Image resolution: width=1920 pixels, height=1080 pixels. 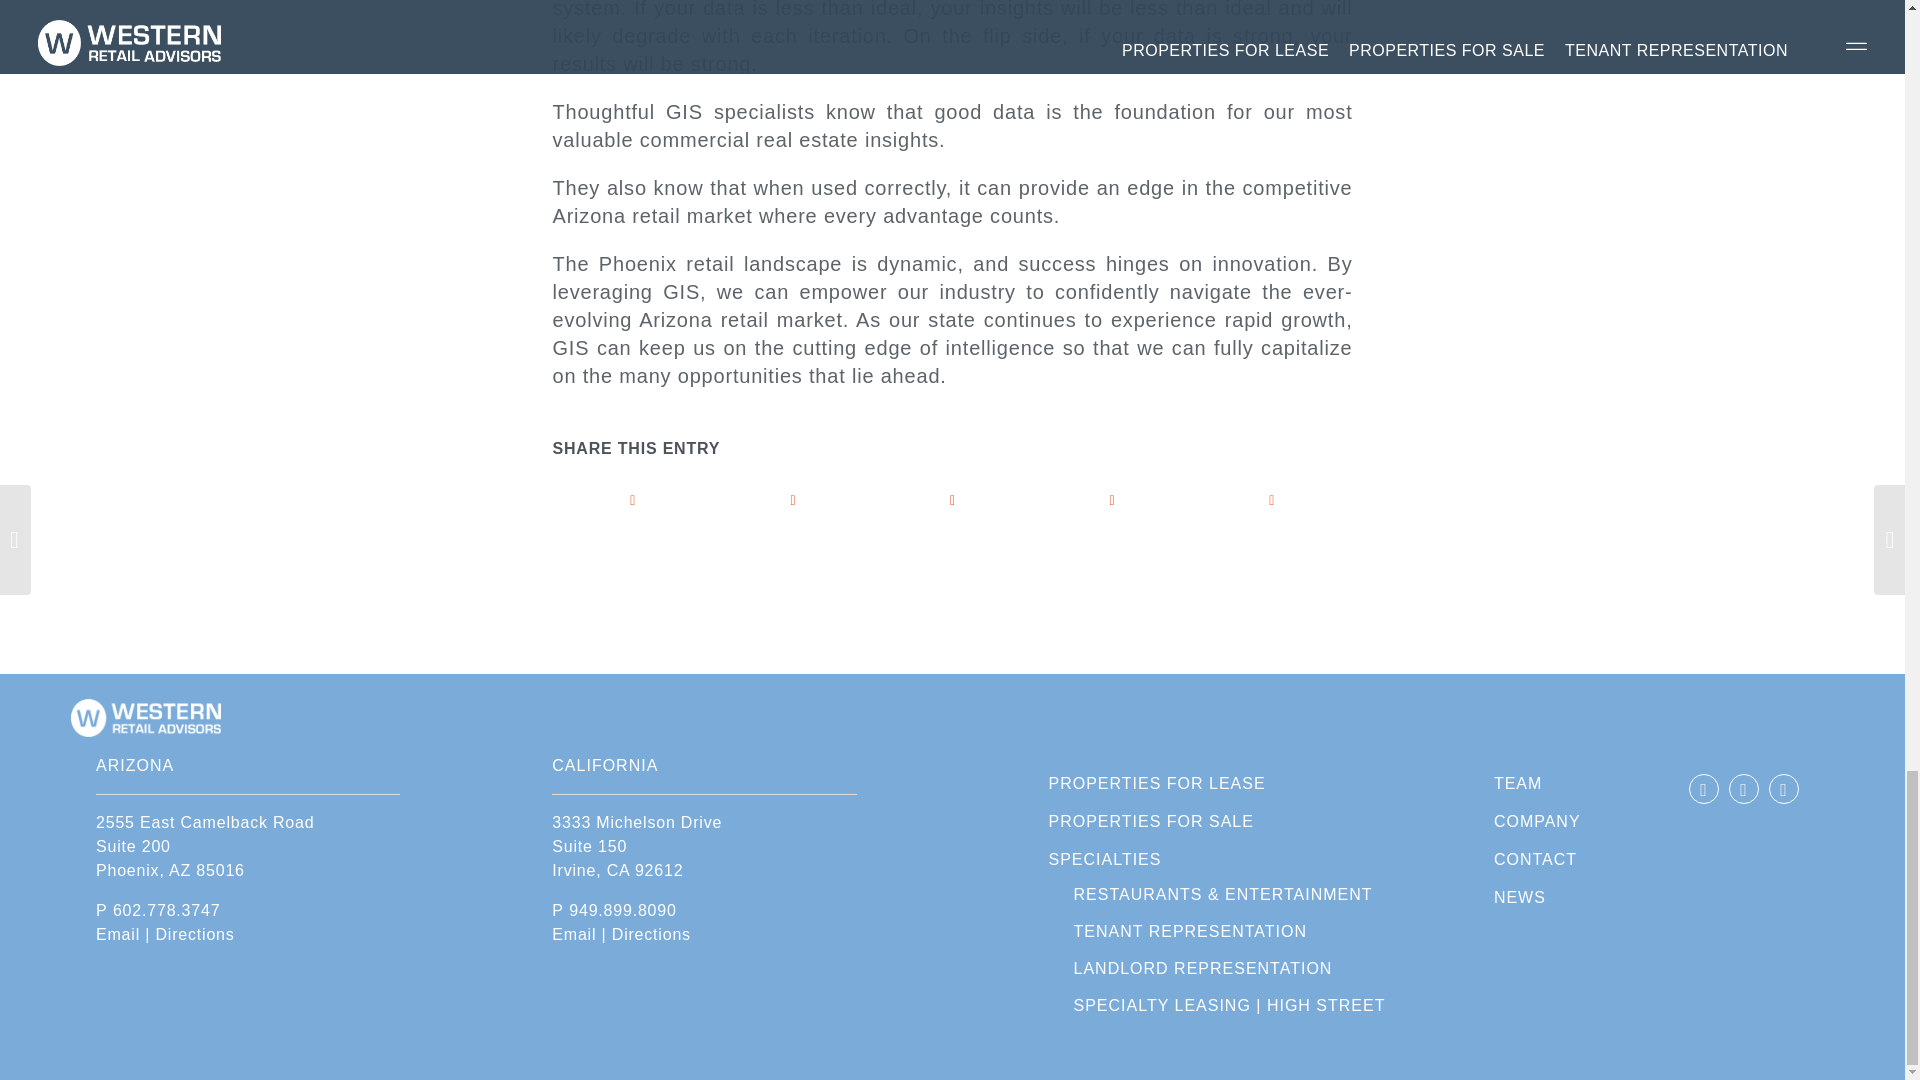 What do you see at coordinates (1536, 822) in the screenshot?
I see `COMPANY` at bounding box center [1536, 822].